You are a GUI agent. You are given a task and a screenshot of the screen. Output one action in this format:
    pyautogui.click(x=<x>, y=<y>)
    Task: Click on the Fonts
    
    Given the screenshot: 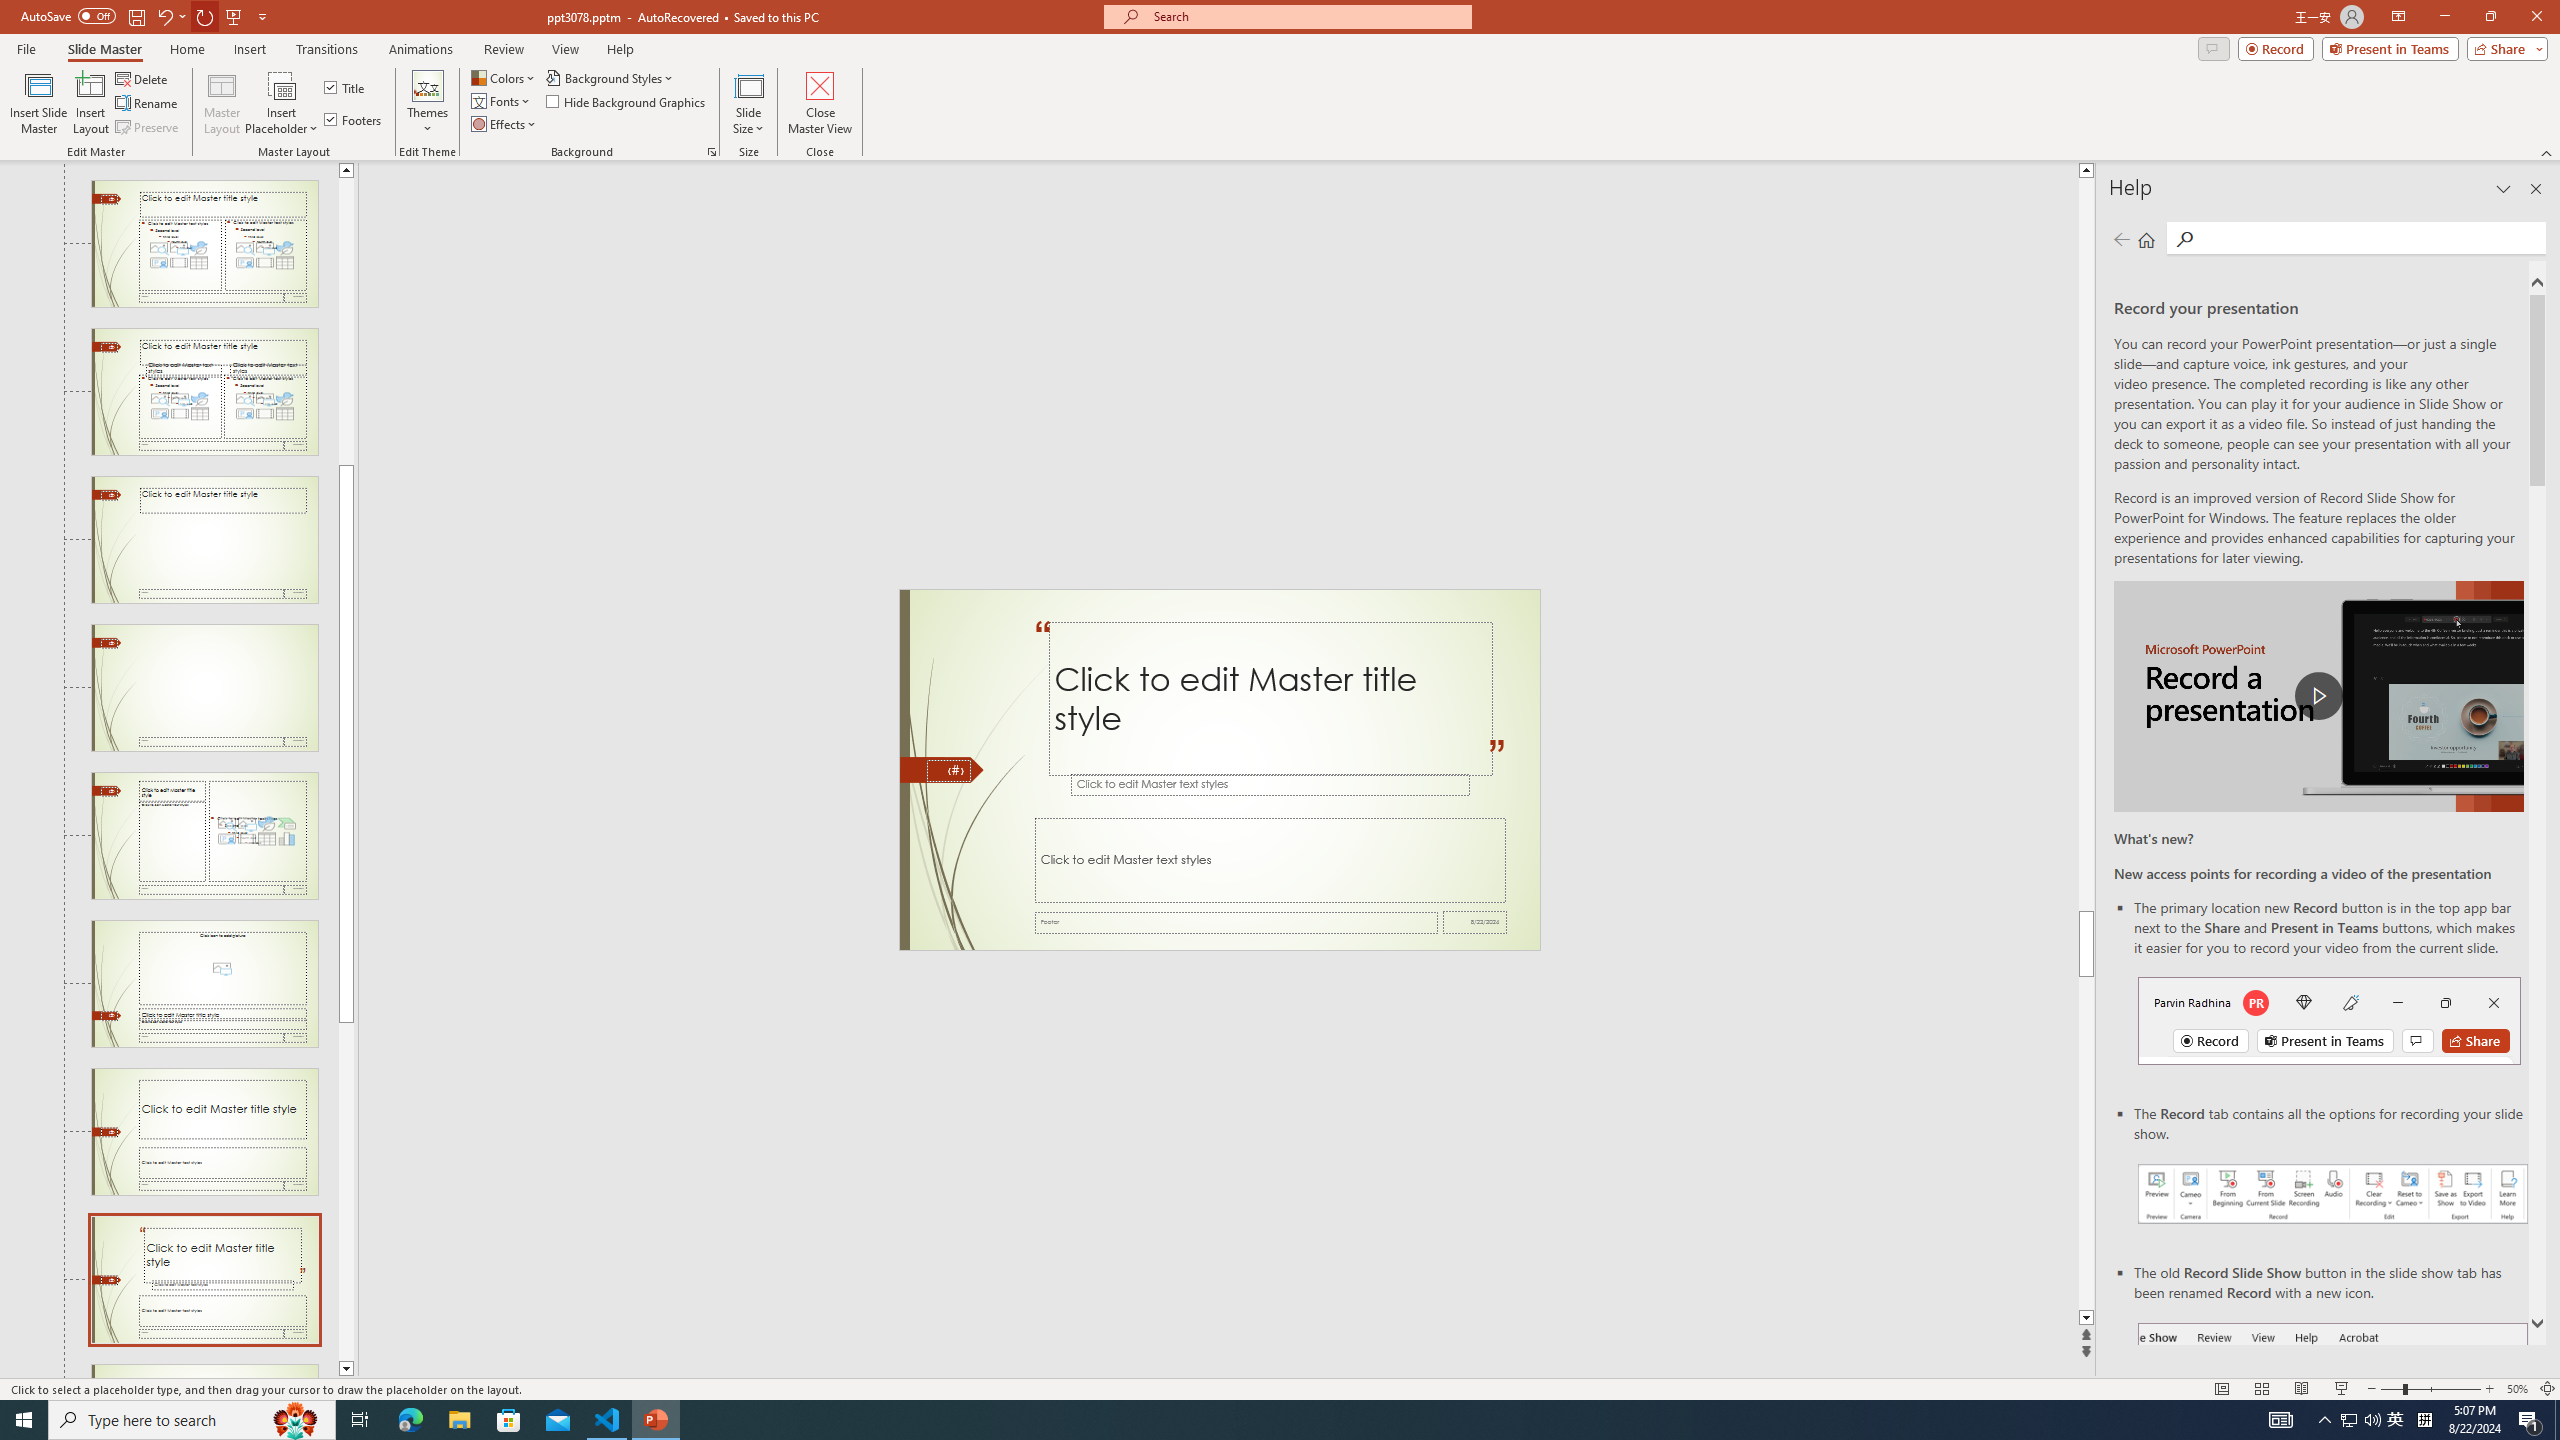 What is the action you would take?
    pyautogui.click(x=502, y=100)
    